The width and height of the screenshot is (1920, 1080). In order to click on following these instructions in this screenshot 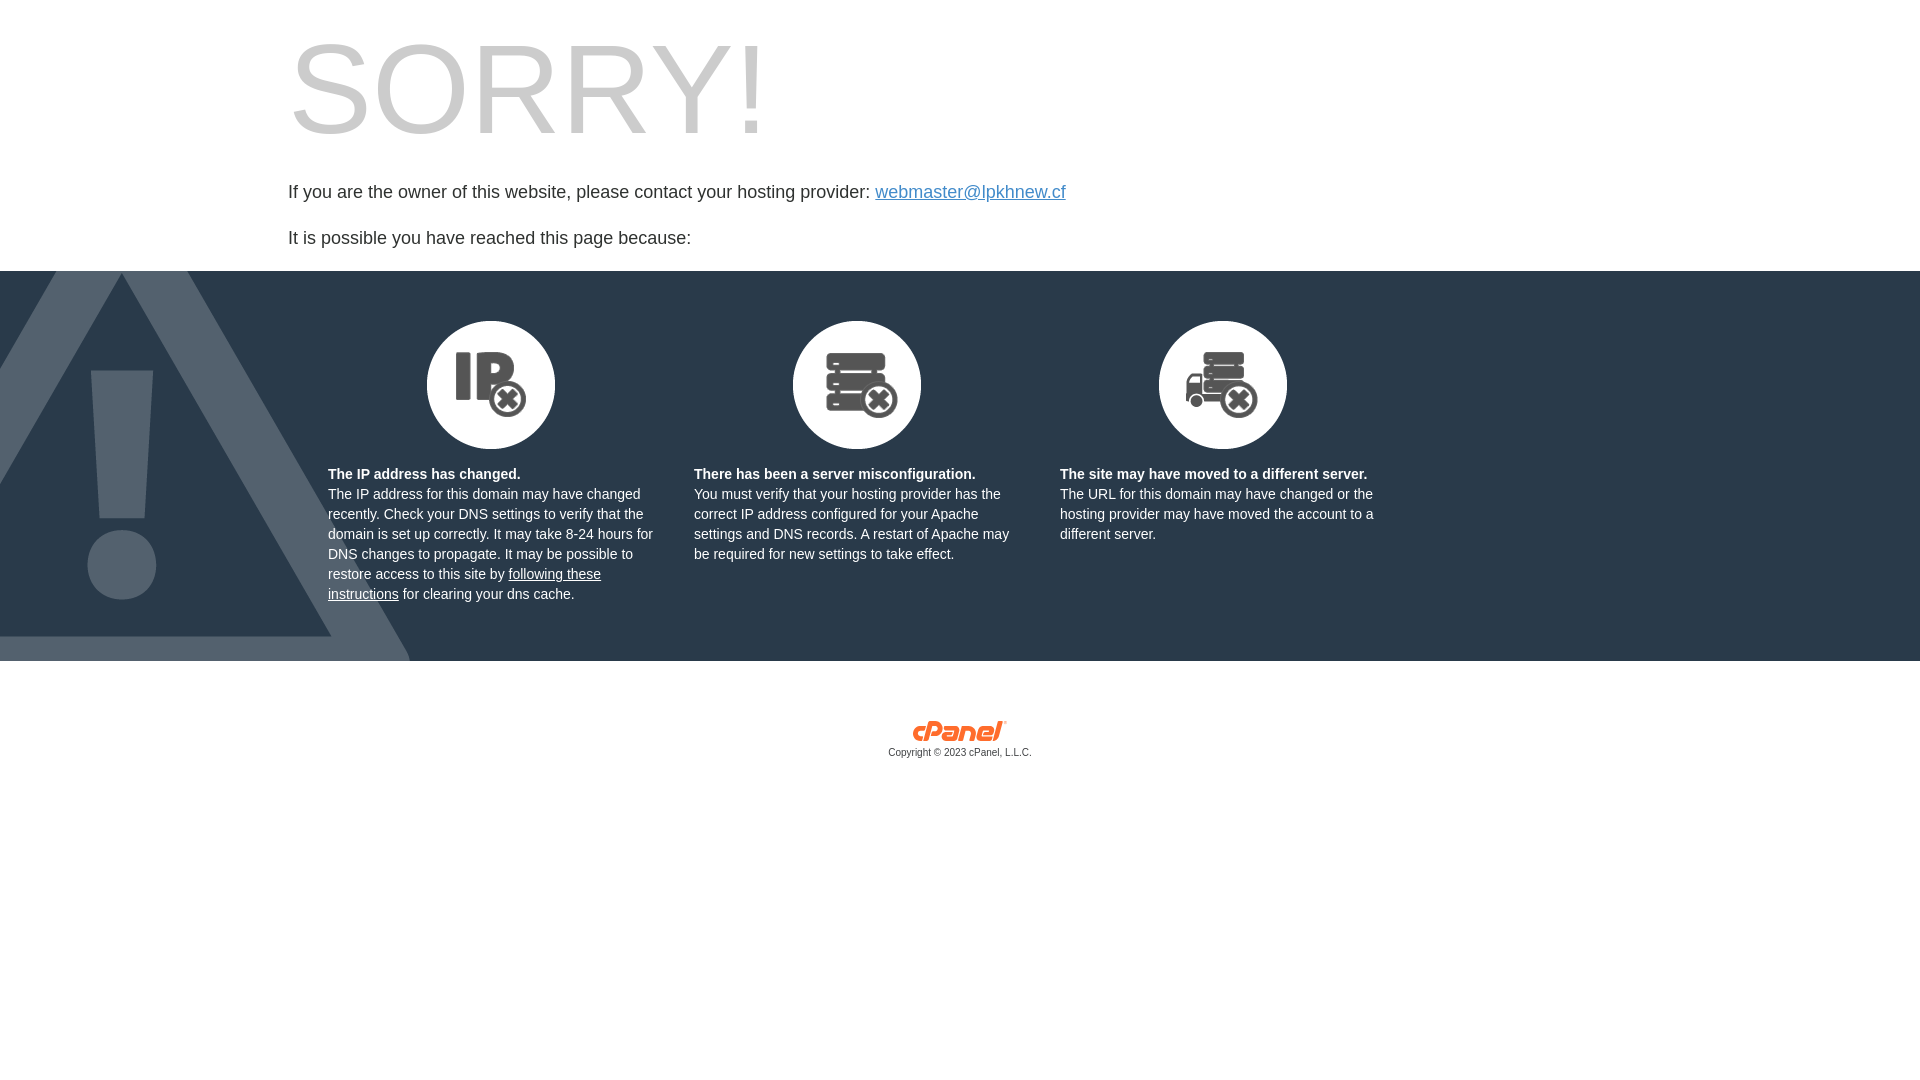, I will do `click(464, 584)`.